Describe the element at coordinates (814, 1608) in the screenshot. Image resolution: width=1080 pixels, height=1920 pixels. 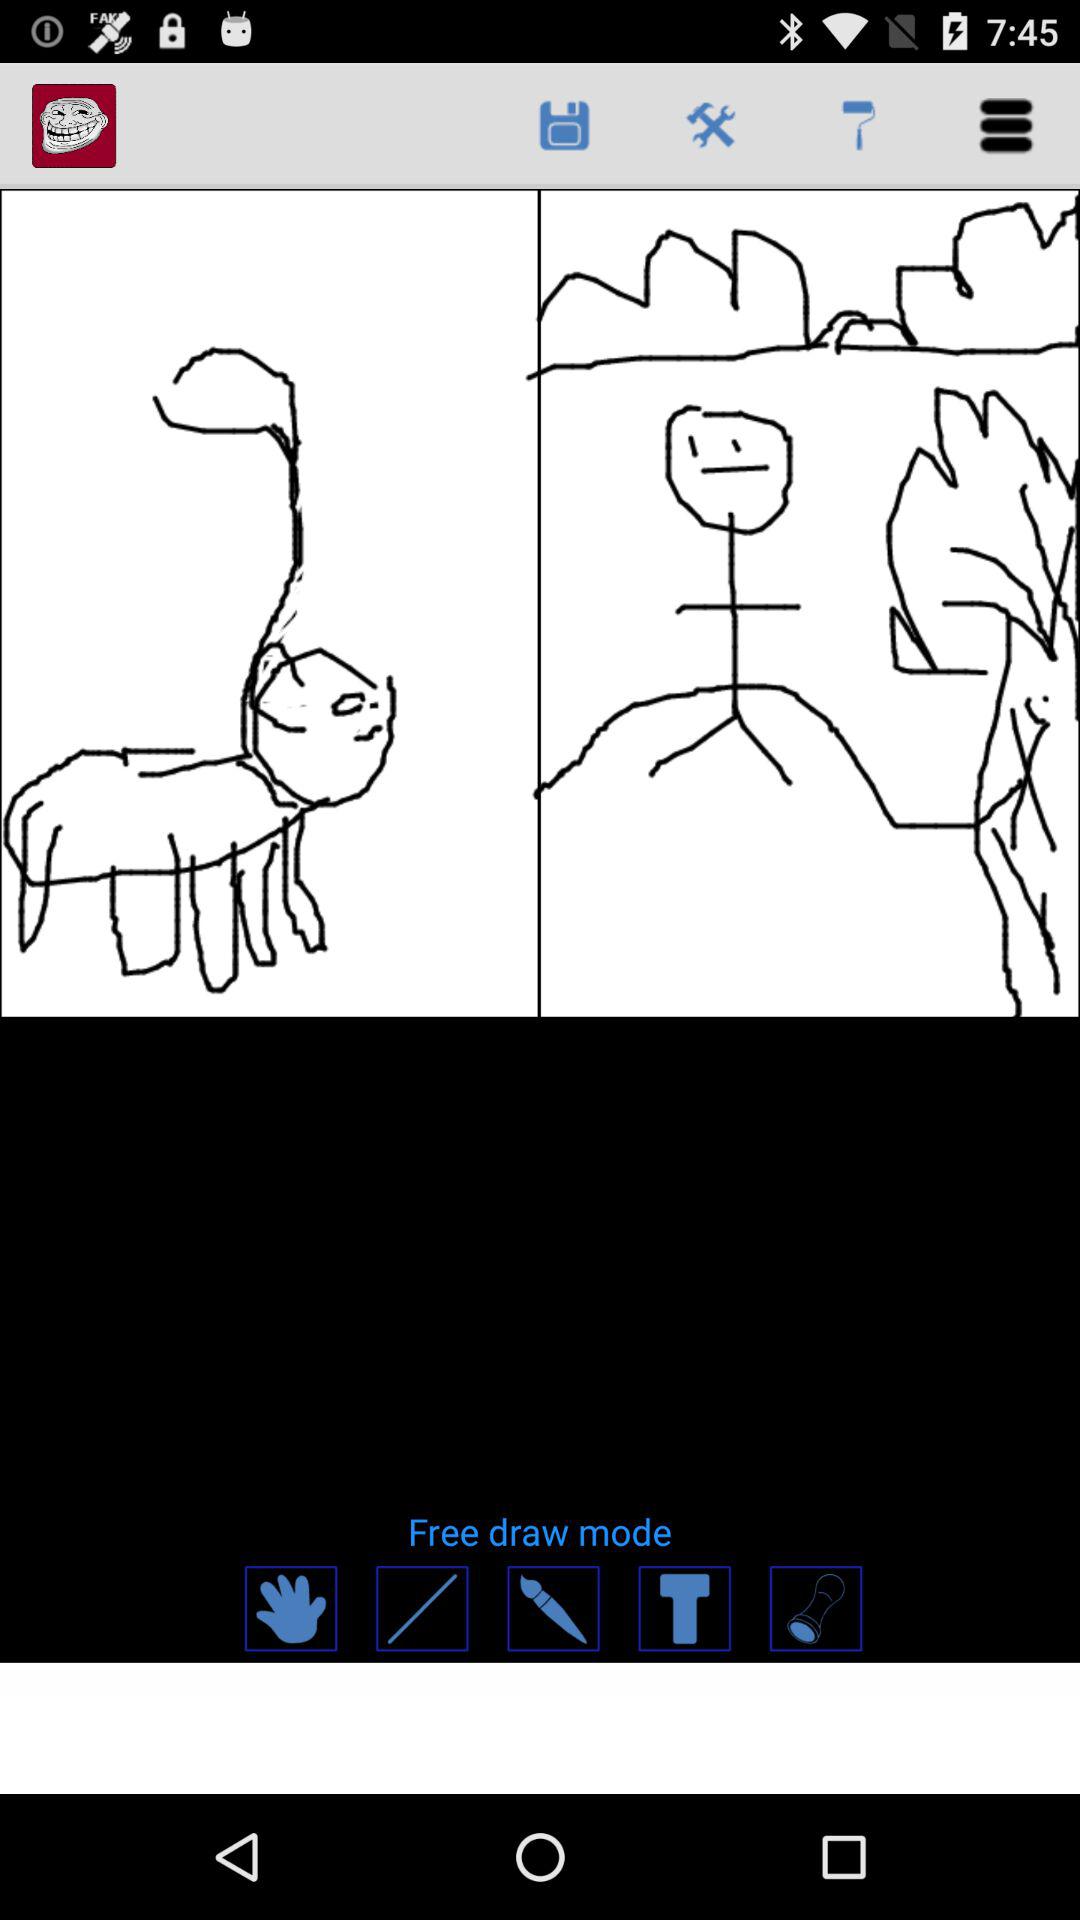
I see `choose drawing mode` at that location.